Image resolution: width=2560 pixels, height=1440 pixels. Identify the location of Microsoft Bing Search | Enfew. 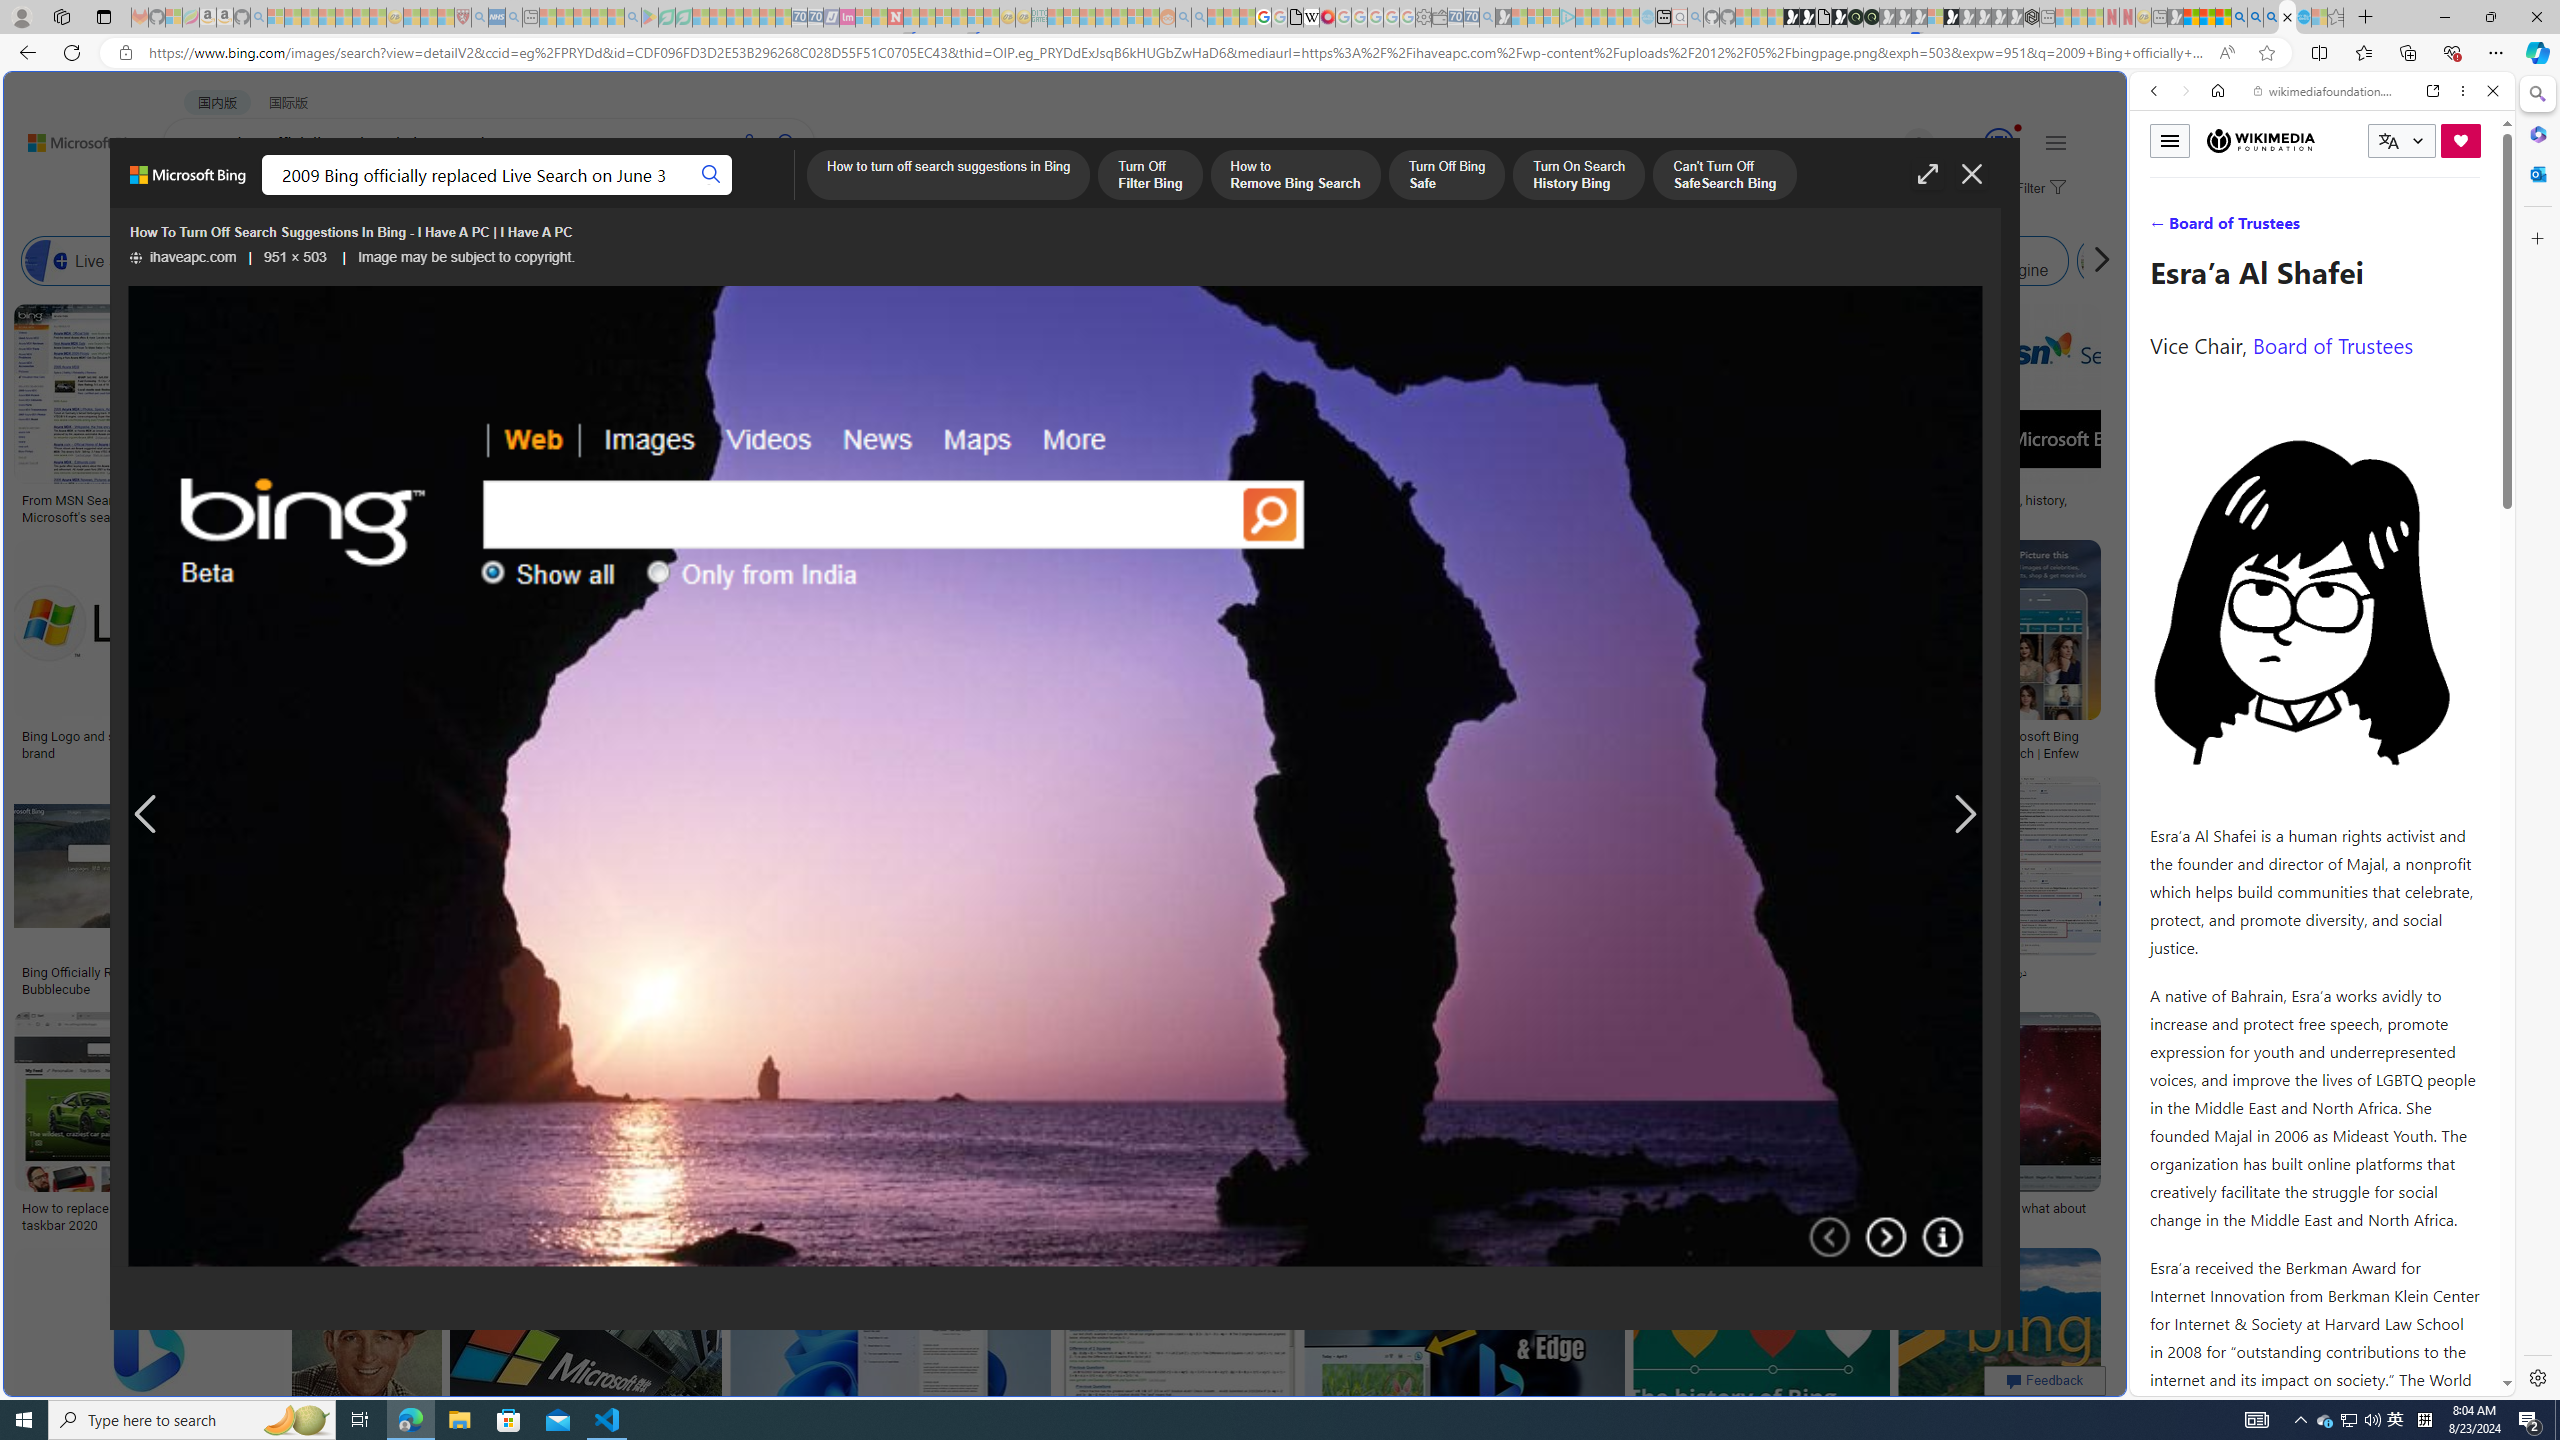
(2044, 744).